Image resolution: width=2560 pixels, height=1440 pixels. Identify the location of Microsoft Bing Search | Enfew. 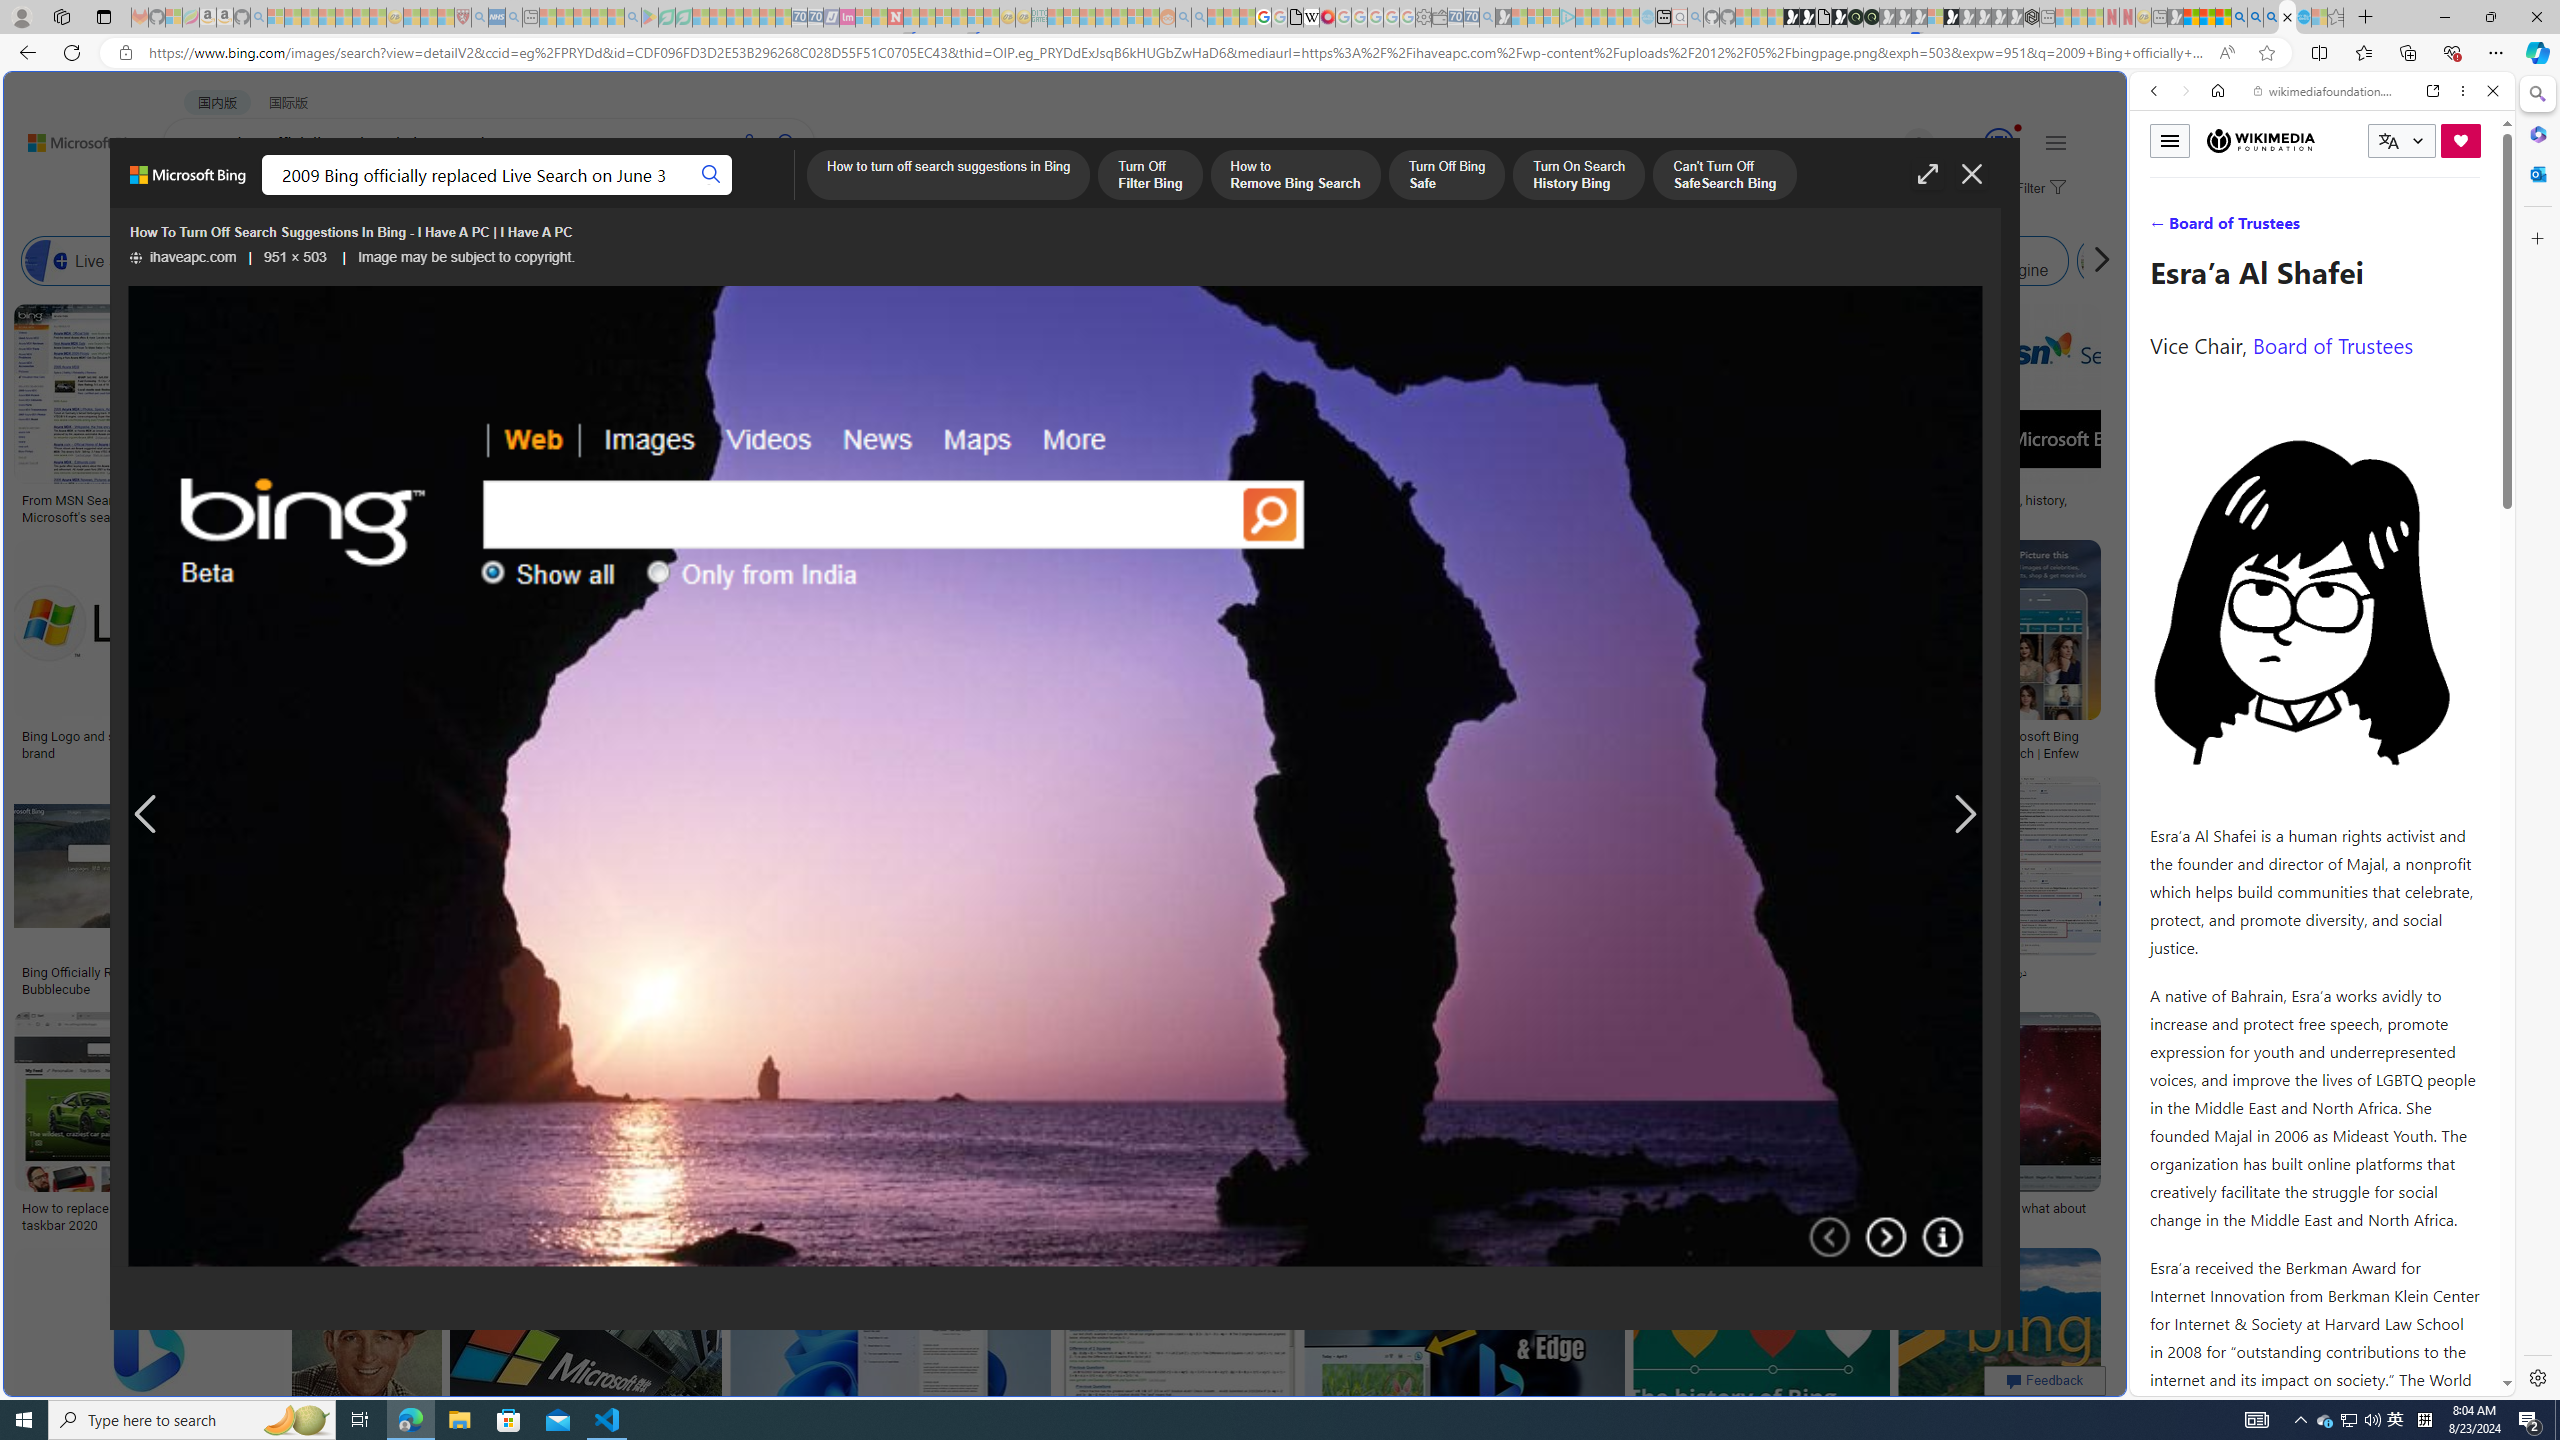
(2044, 744).